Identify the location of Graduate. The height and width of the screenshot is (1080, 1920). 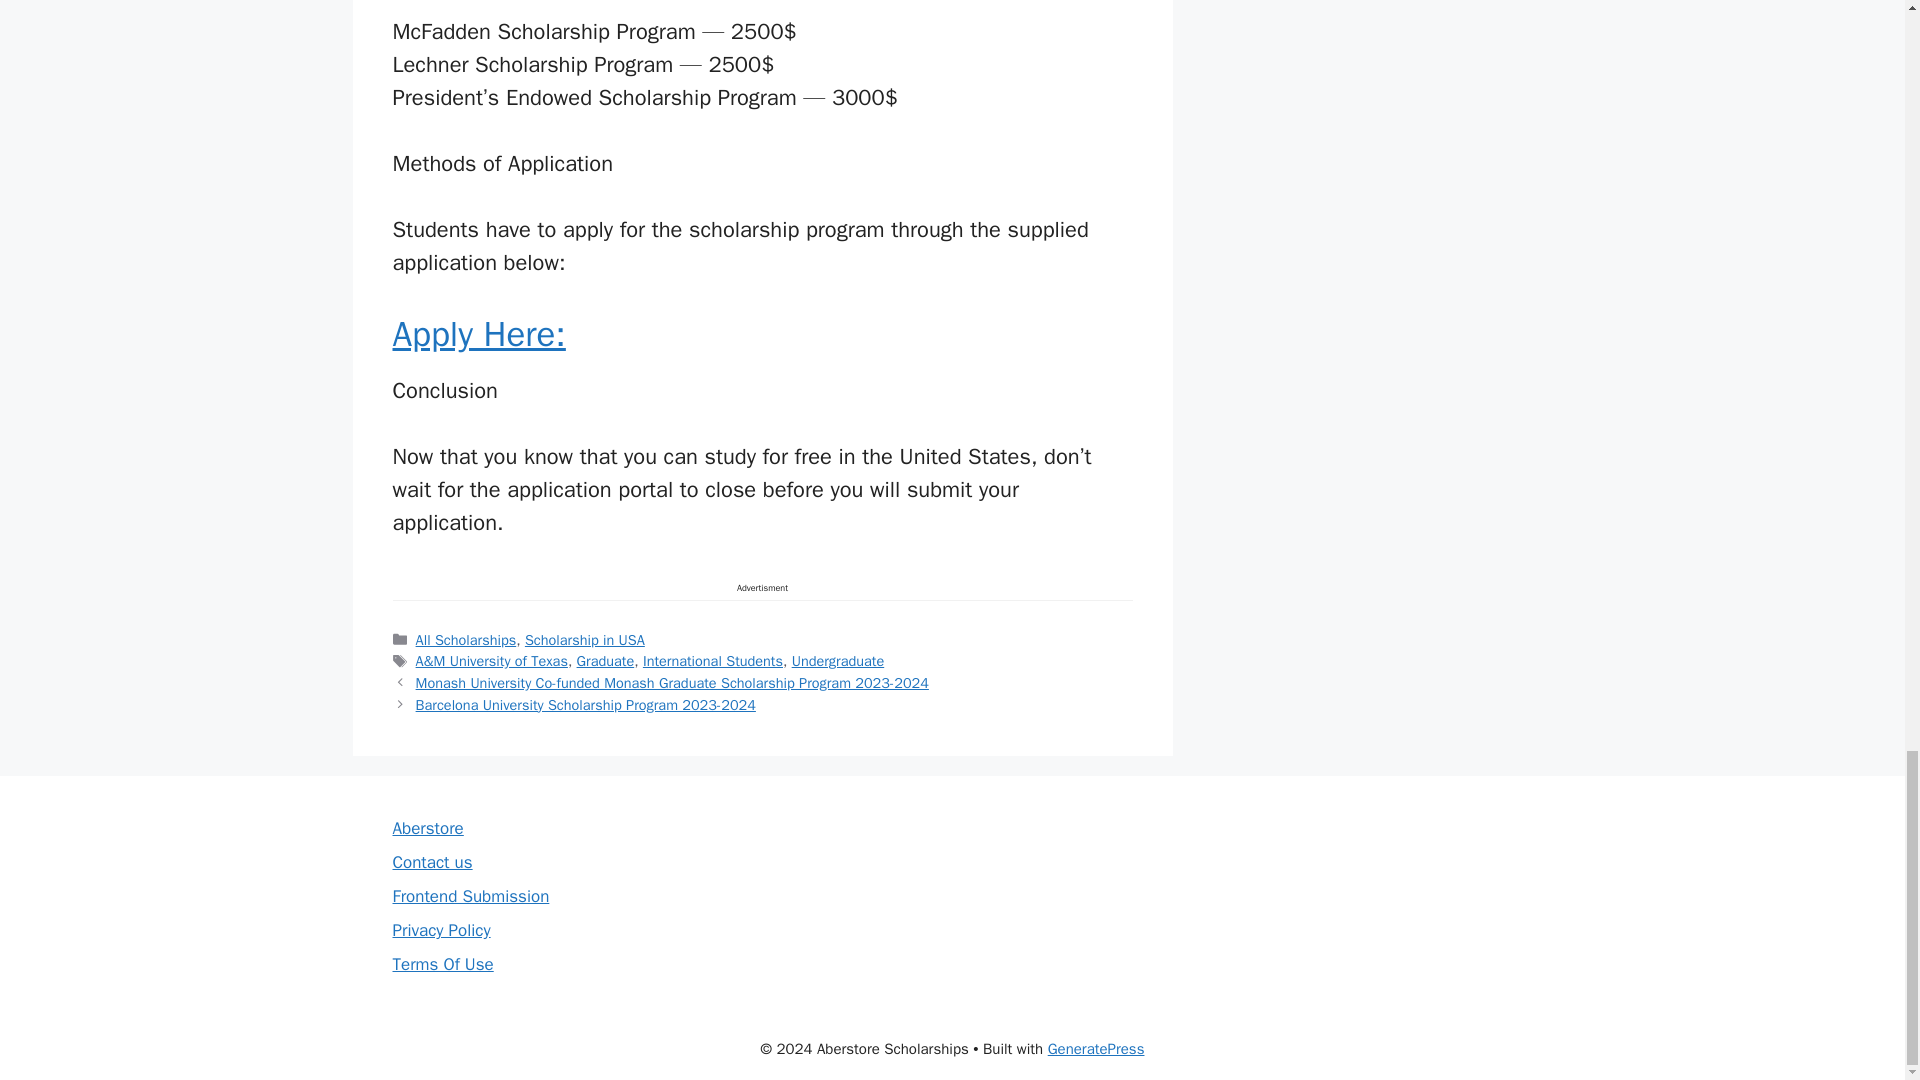
(606, 660).